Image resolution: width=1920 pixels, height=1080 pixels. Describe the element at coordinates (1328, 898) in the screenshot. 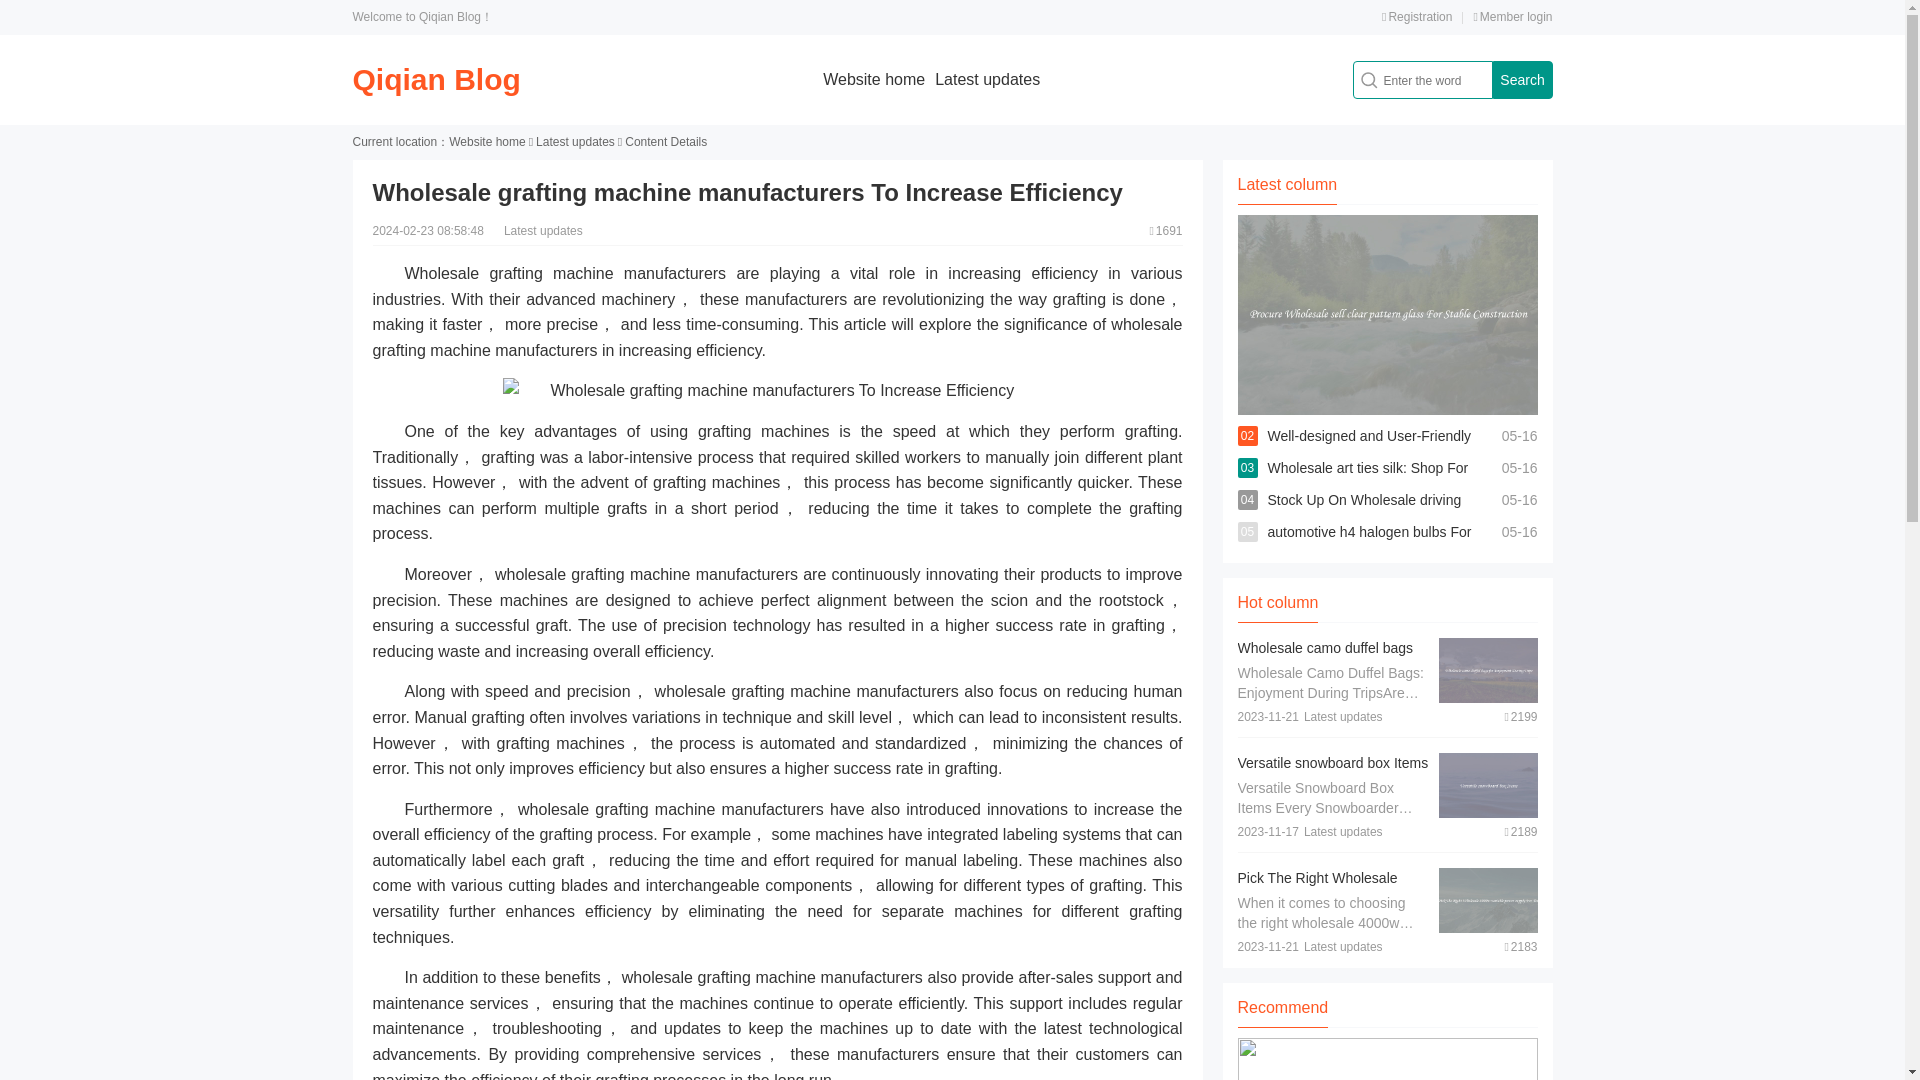

I see `Pick The Right Wholesale 4000w variable power supply For You` at that location.